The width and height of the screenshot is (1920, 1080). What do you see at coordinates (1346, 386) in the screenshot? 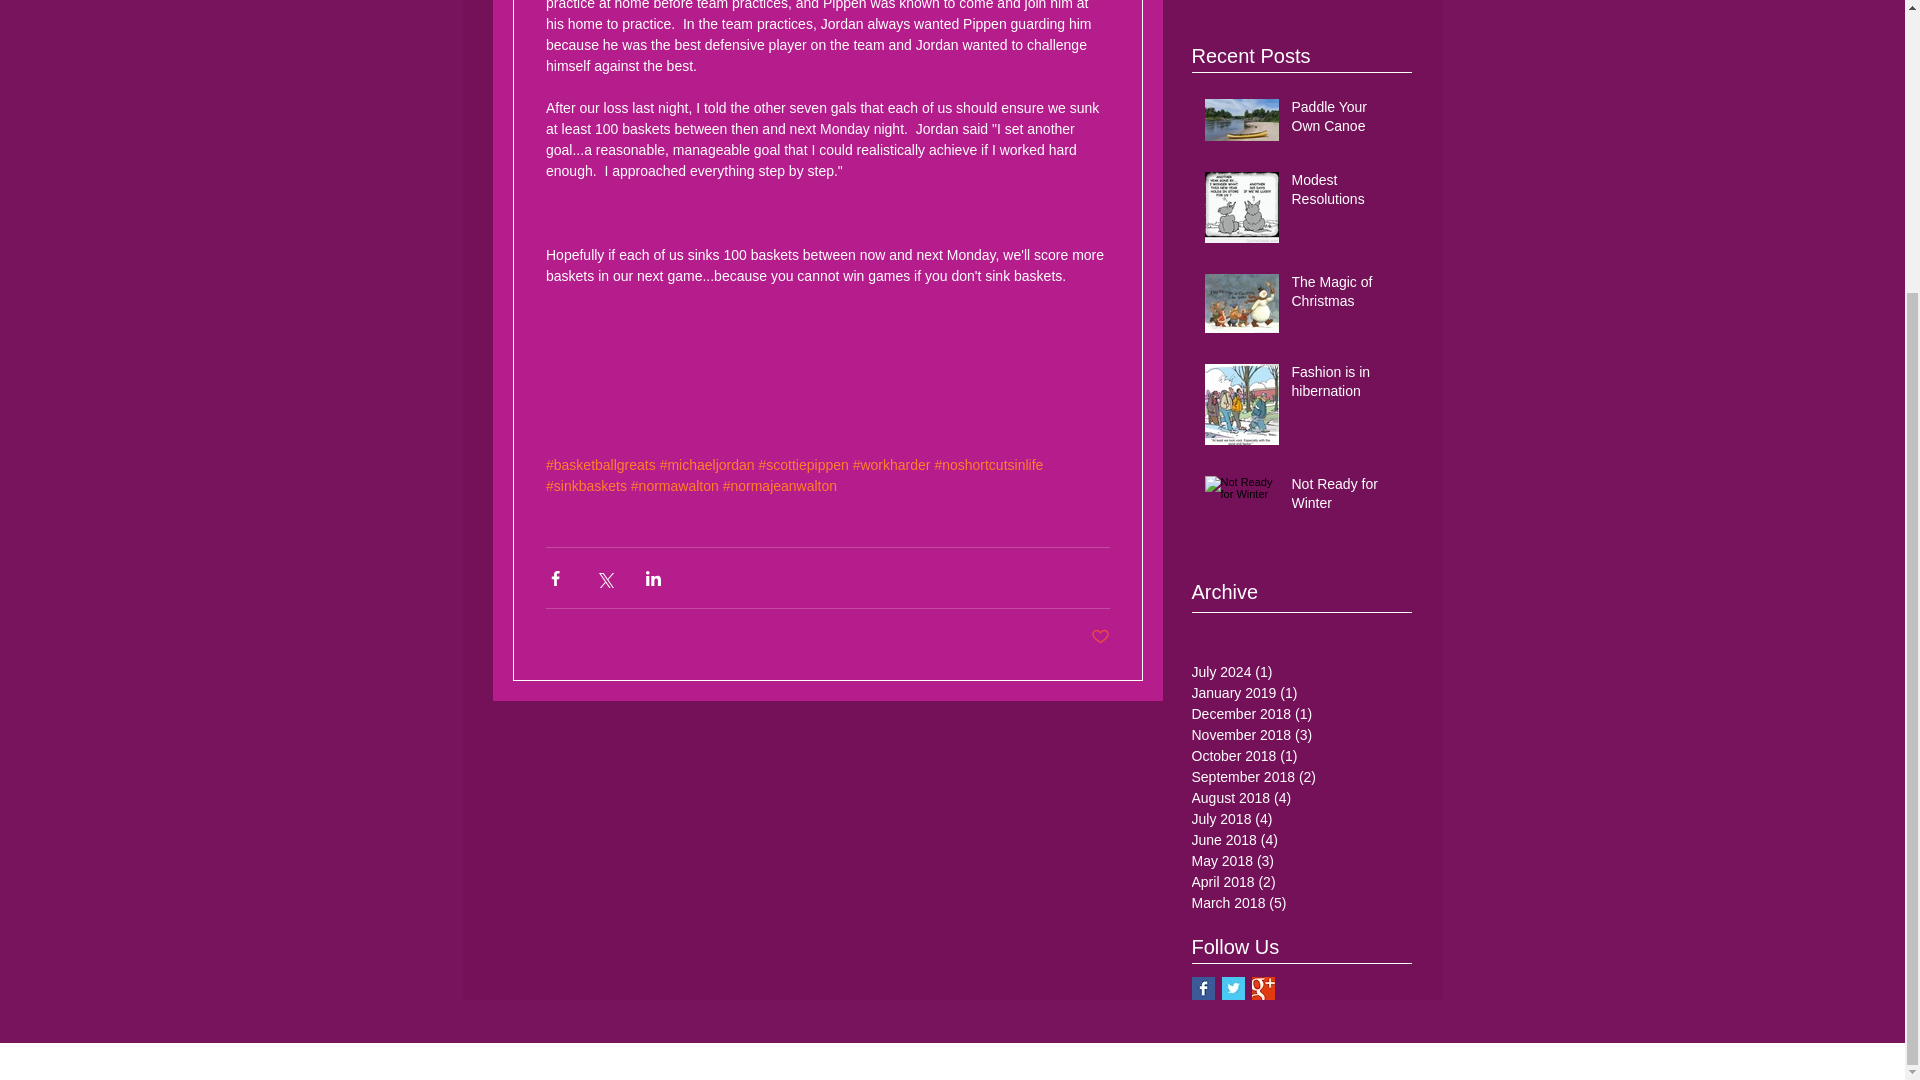
I see `Fashion is in hibernation` at bounding box center [1346, 386].